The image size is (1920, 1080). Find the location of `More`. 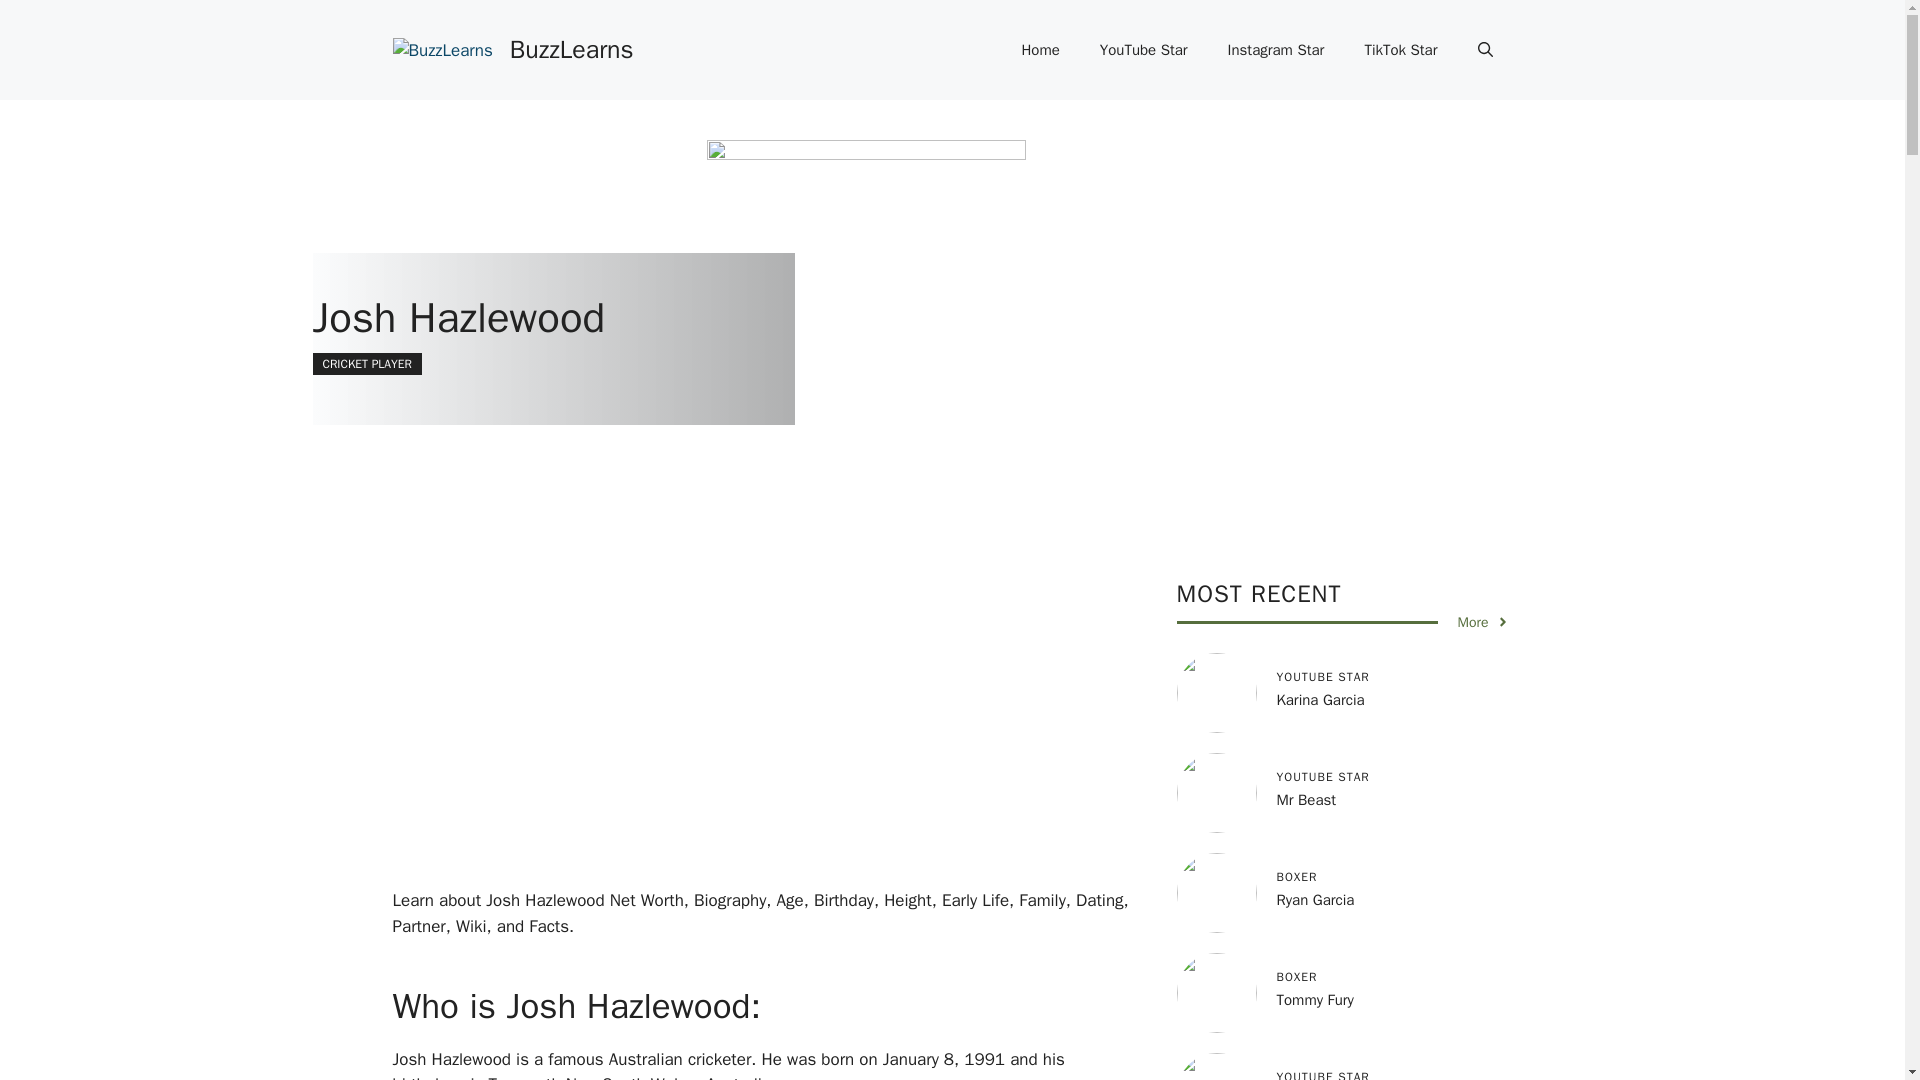

More is located at coordinates (1483, 622).